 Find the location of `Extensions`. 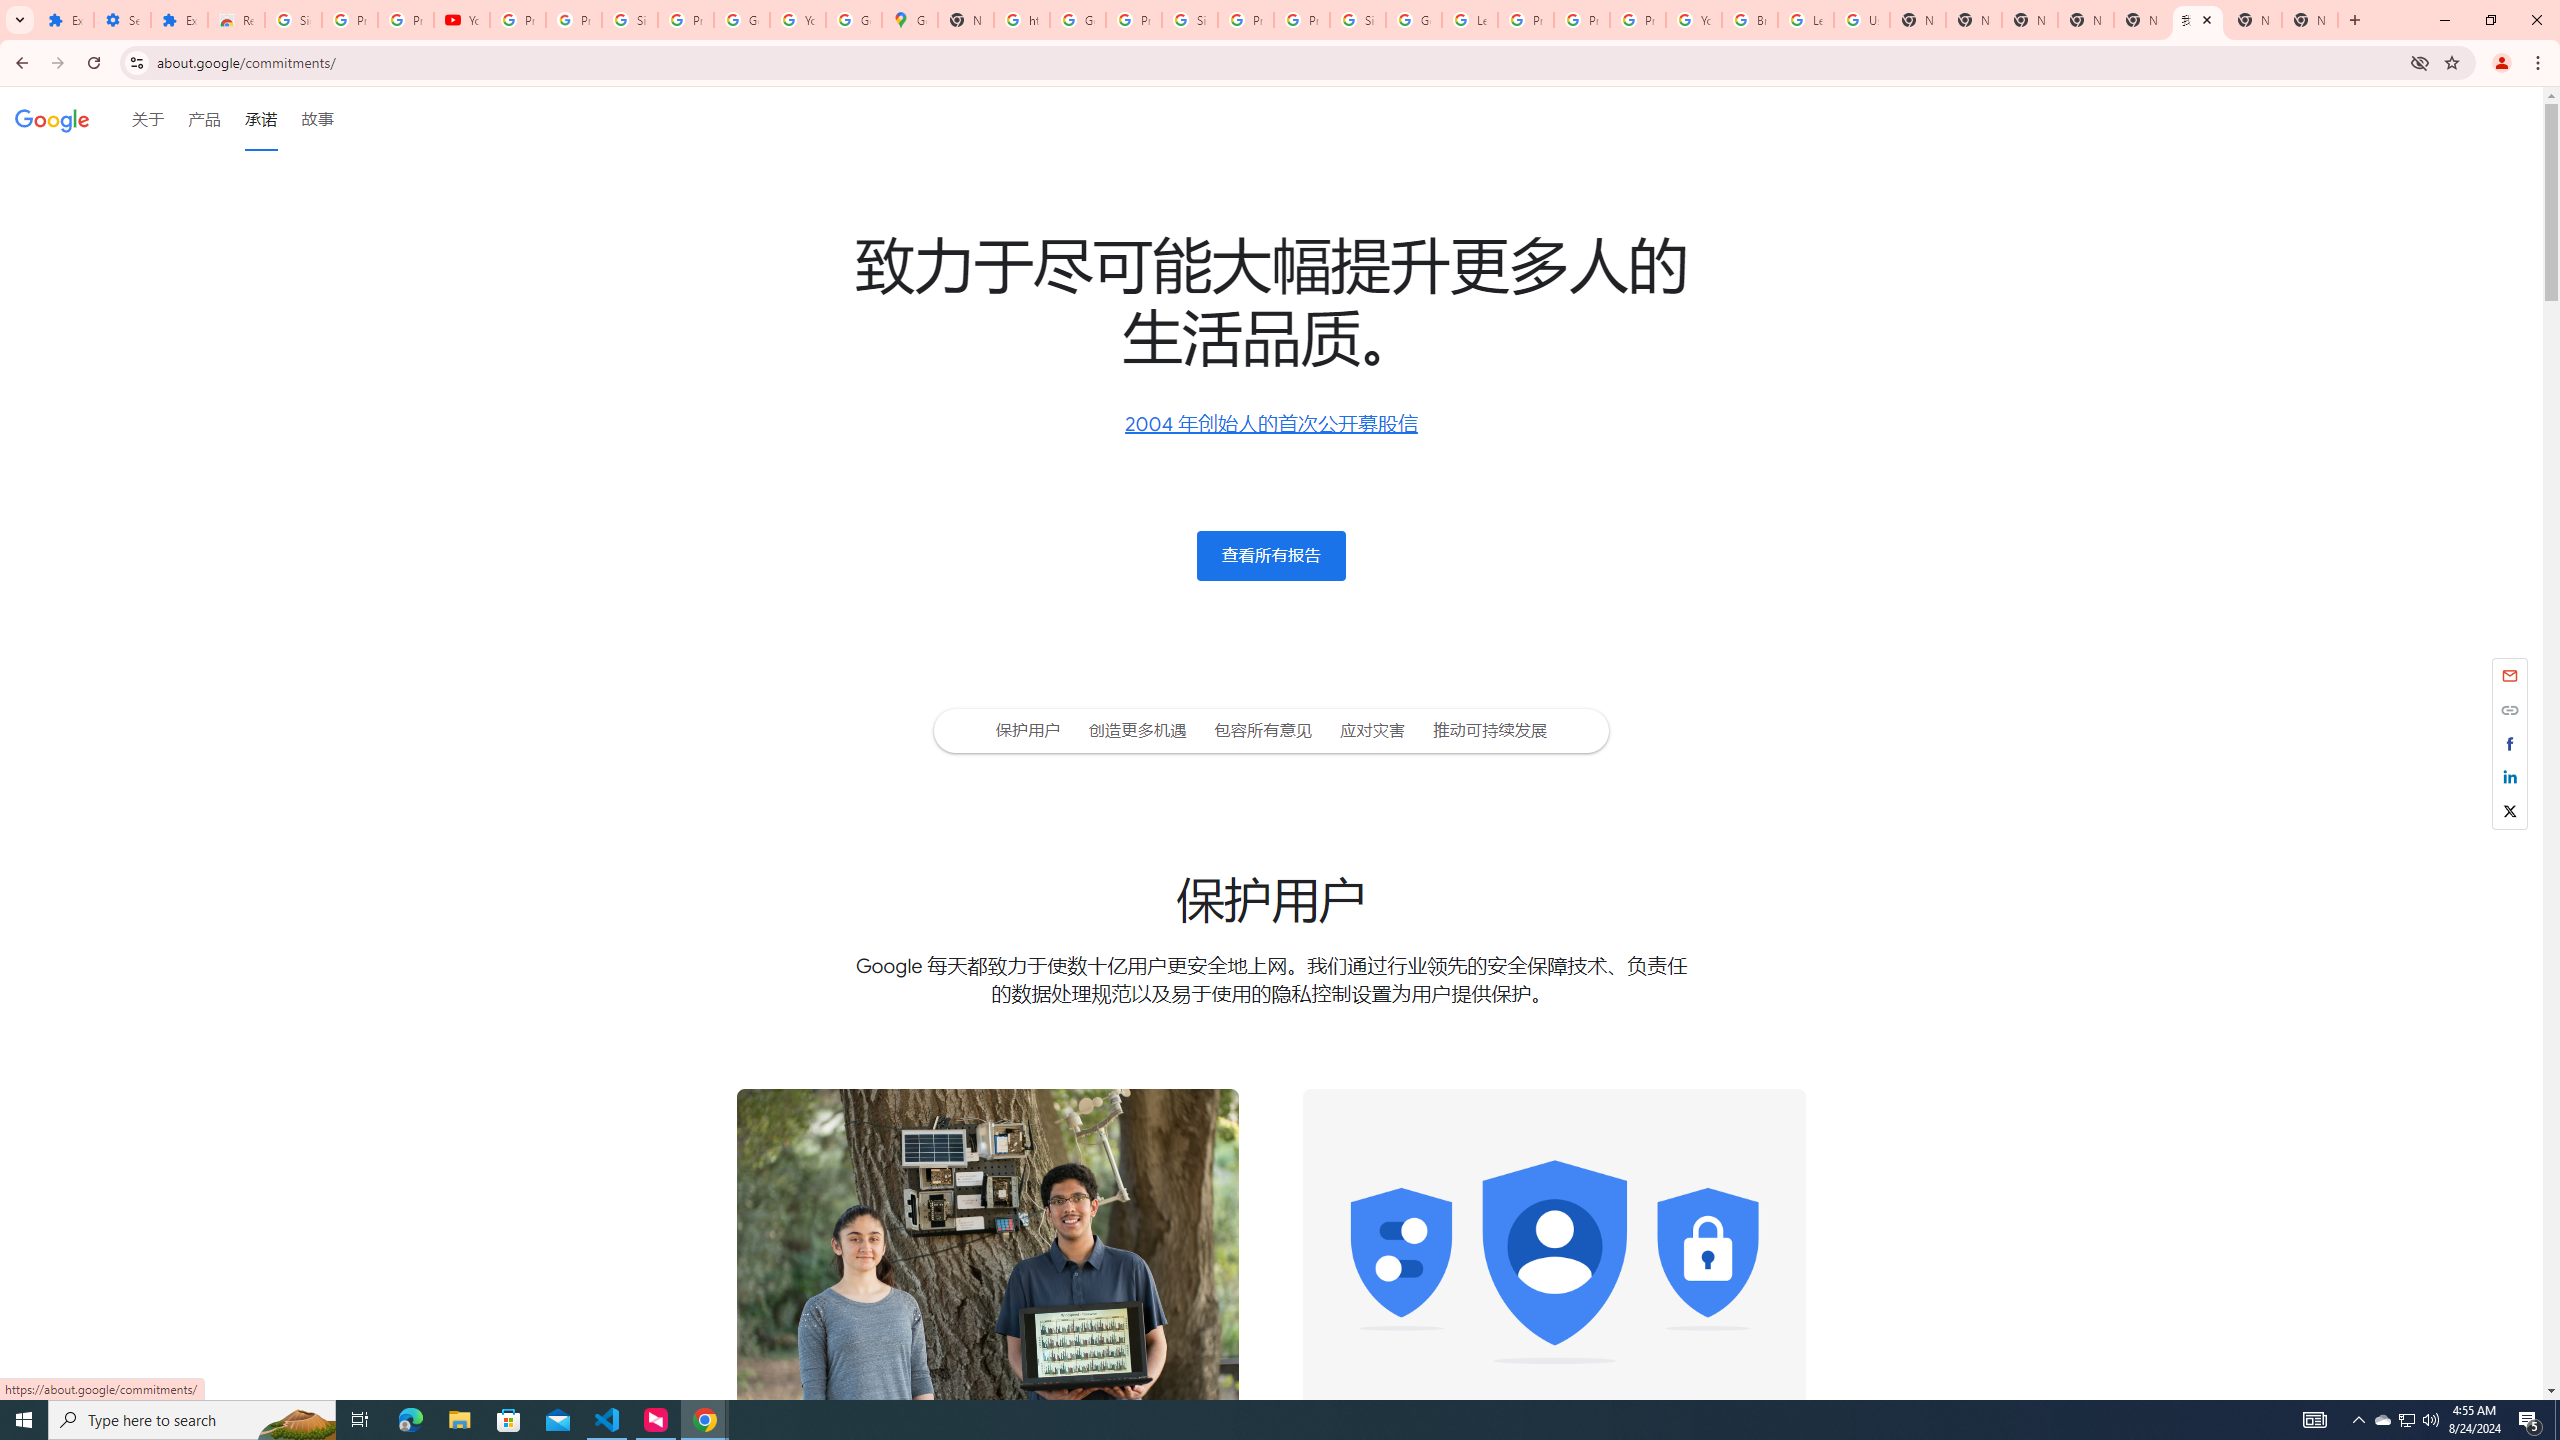

Extensions is located at coordinates (65, 20).